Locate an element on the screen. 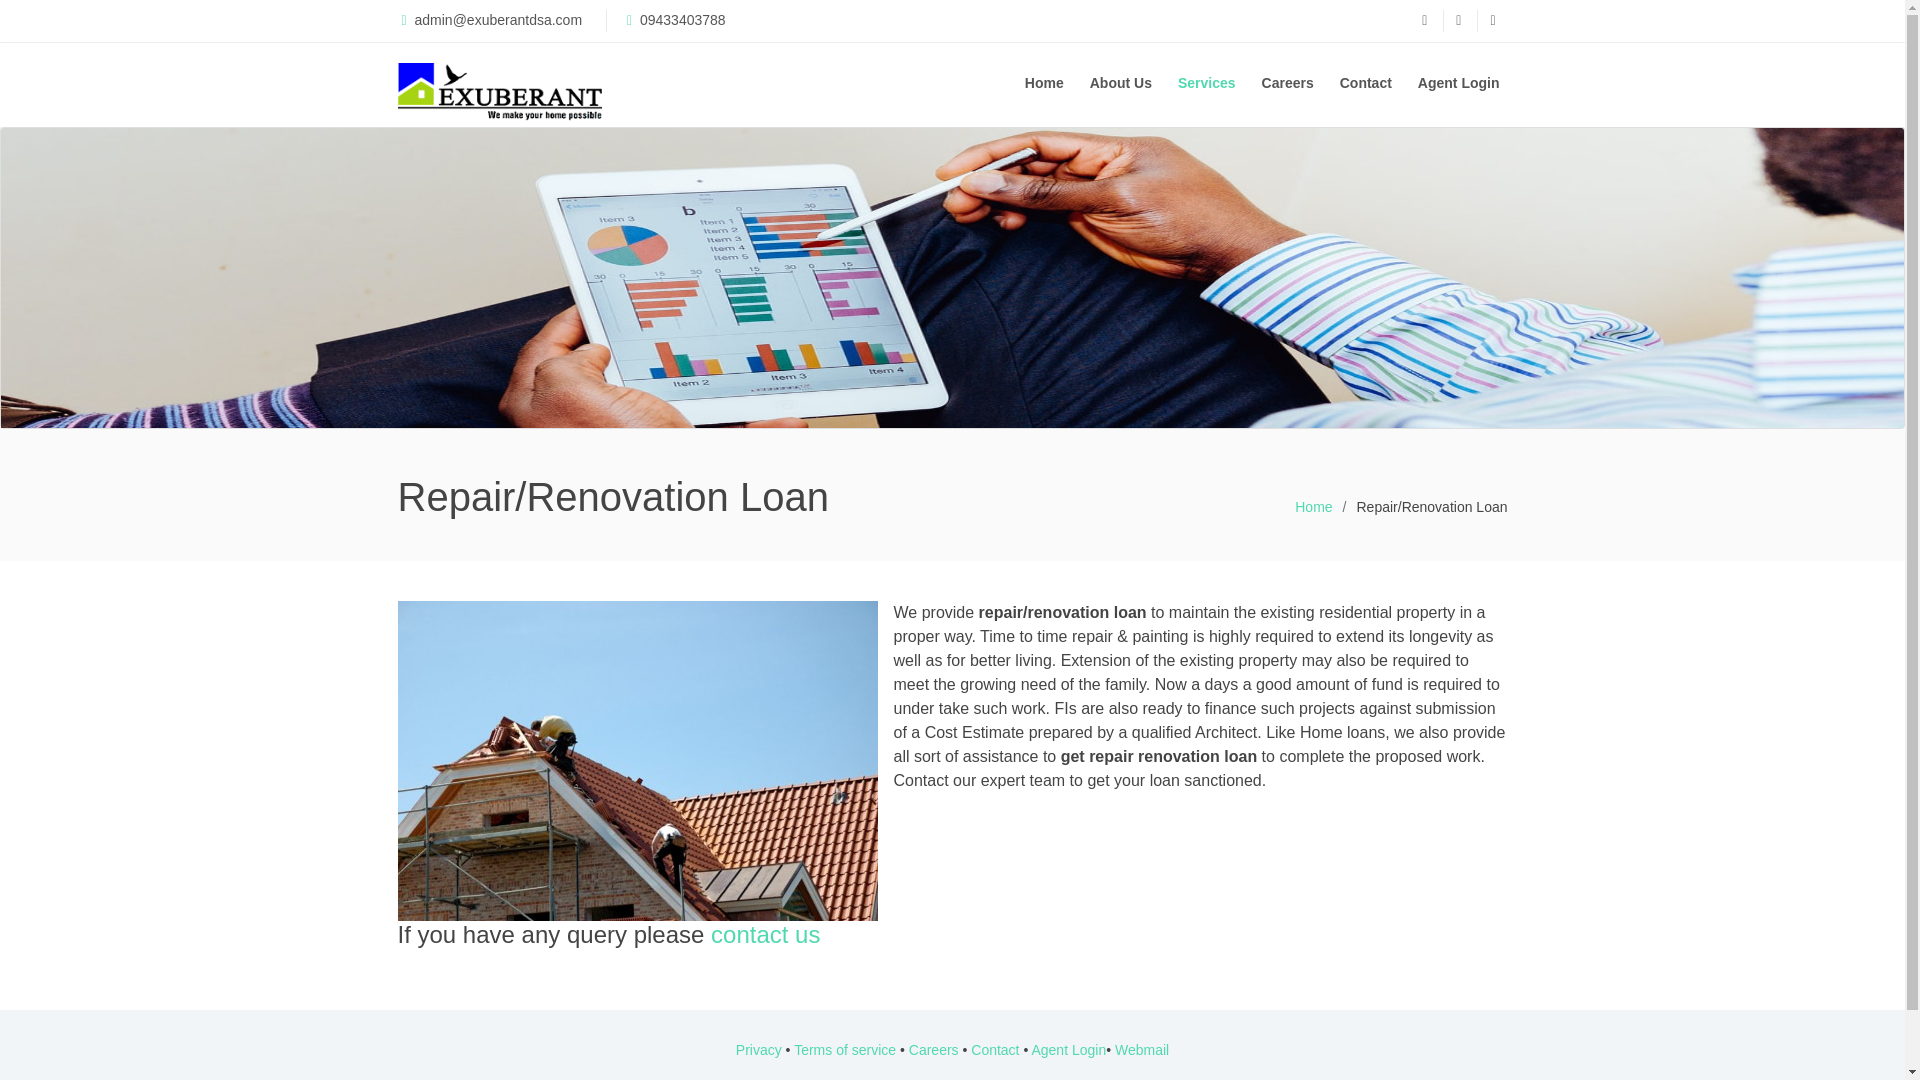  Agent Login is located at coordinates (1458, 82).